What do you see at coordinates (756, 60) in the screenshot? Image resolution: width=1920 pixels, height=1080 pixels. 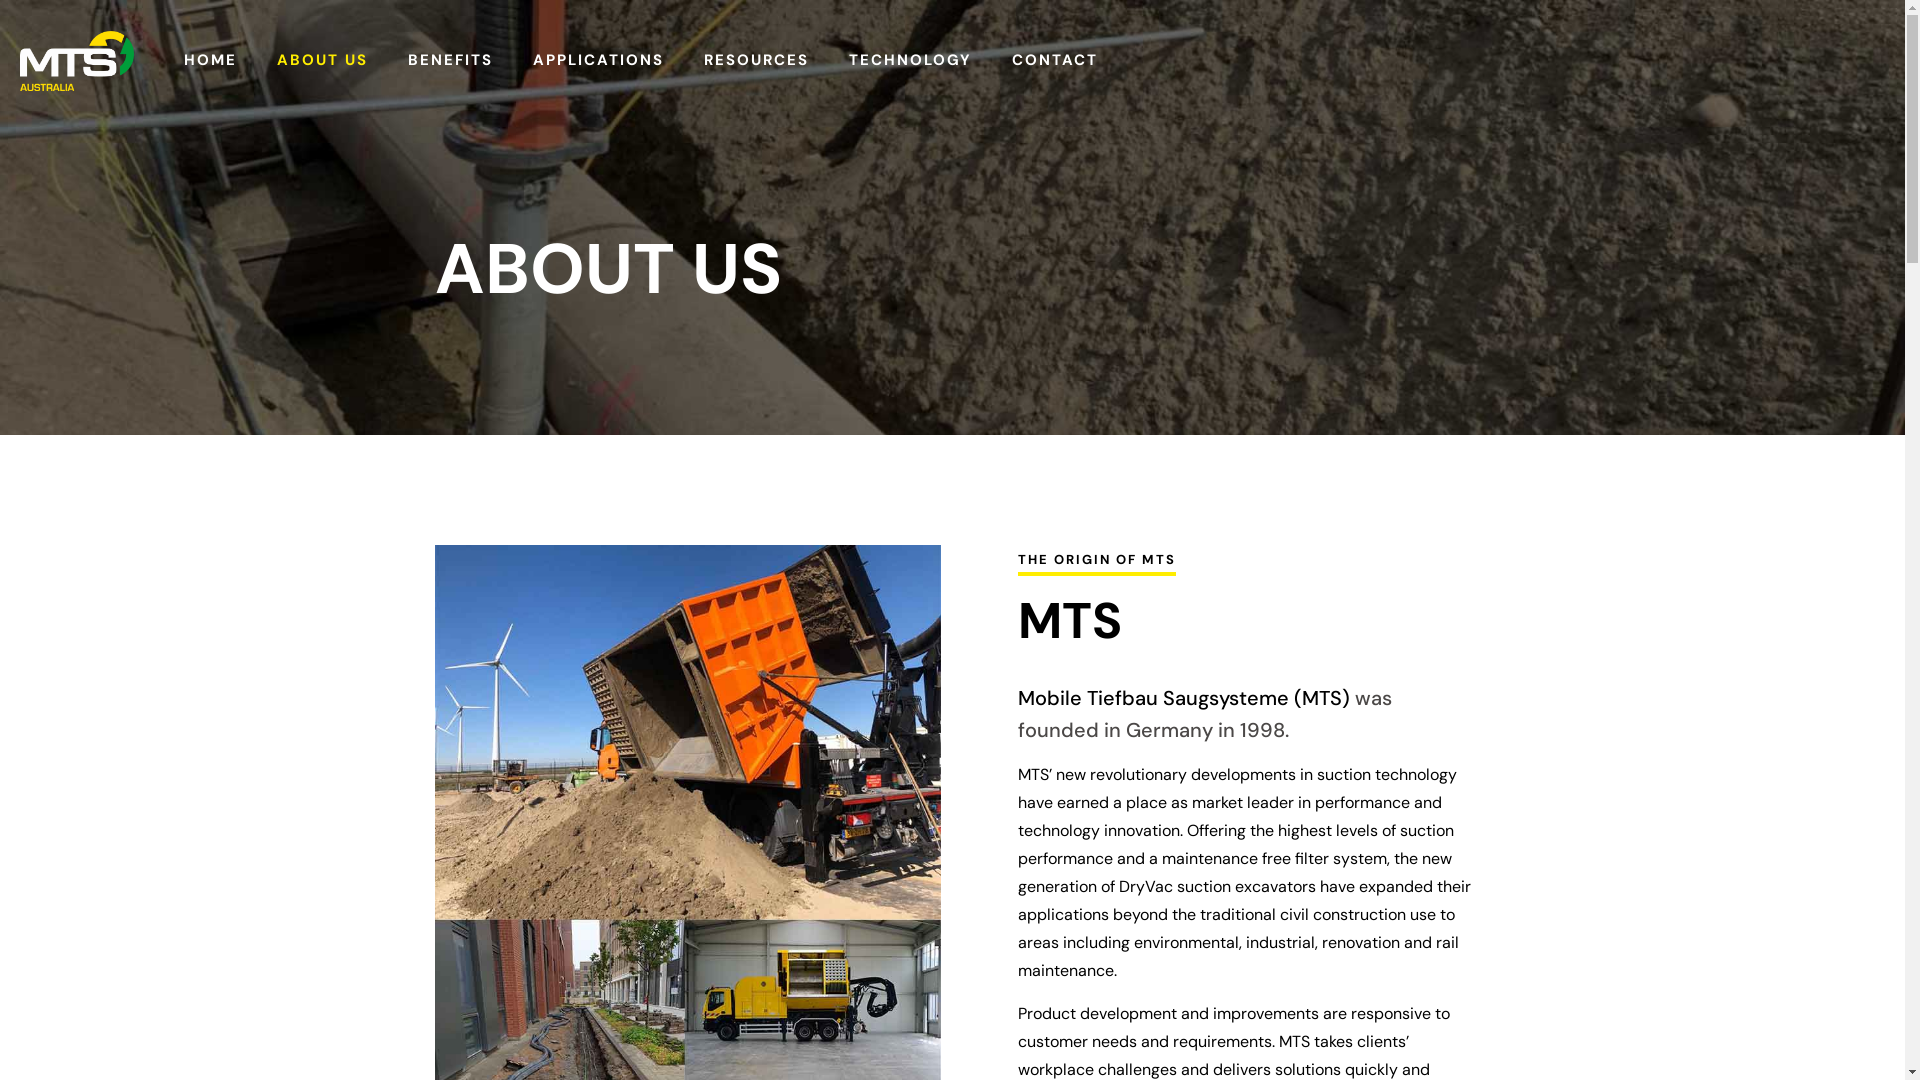 I see `RESOURCES` at bounding box center [756, 60].